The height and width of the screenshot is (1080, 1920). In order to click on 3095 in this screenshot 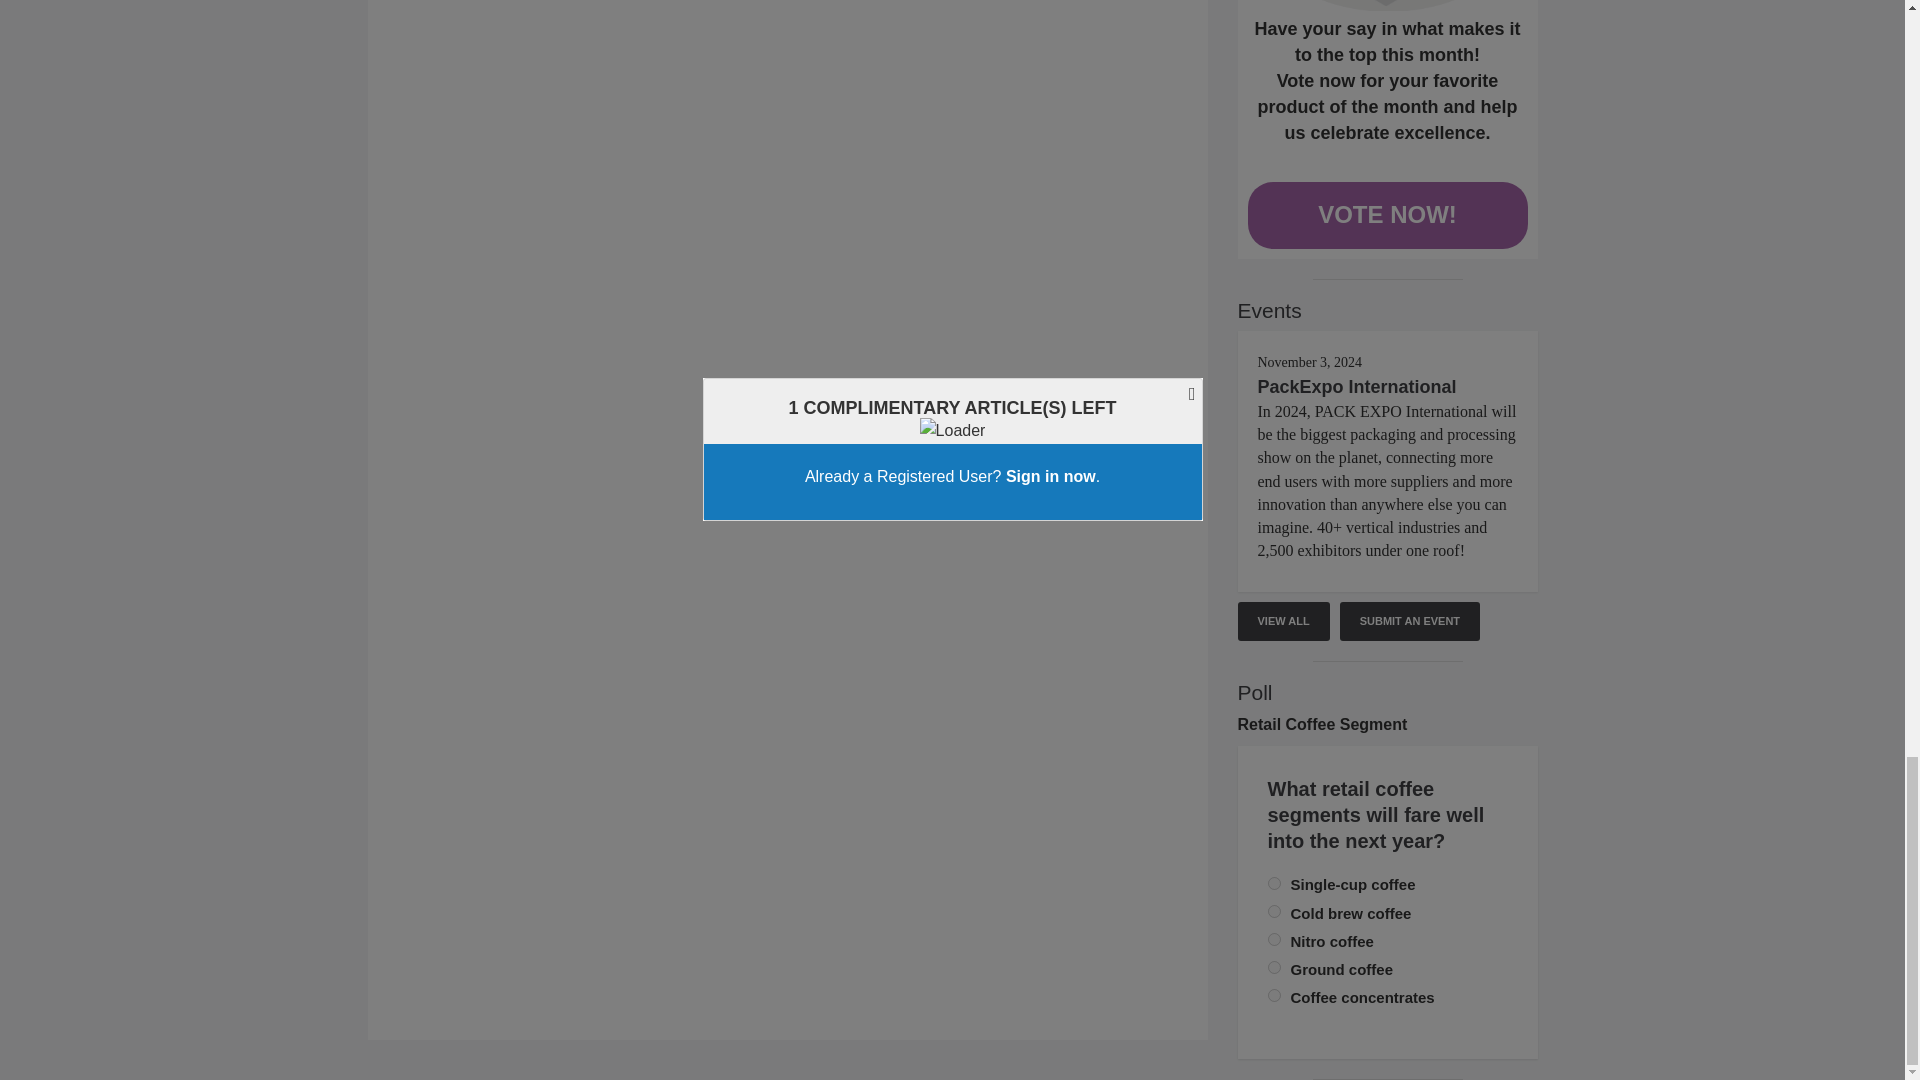, I will do `click(1274, 996)`.